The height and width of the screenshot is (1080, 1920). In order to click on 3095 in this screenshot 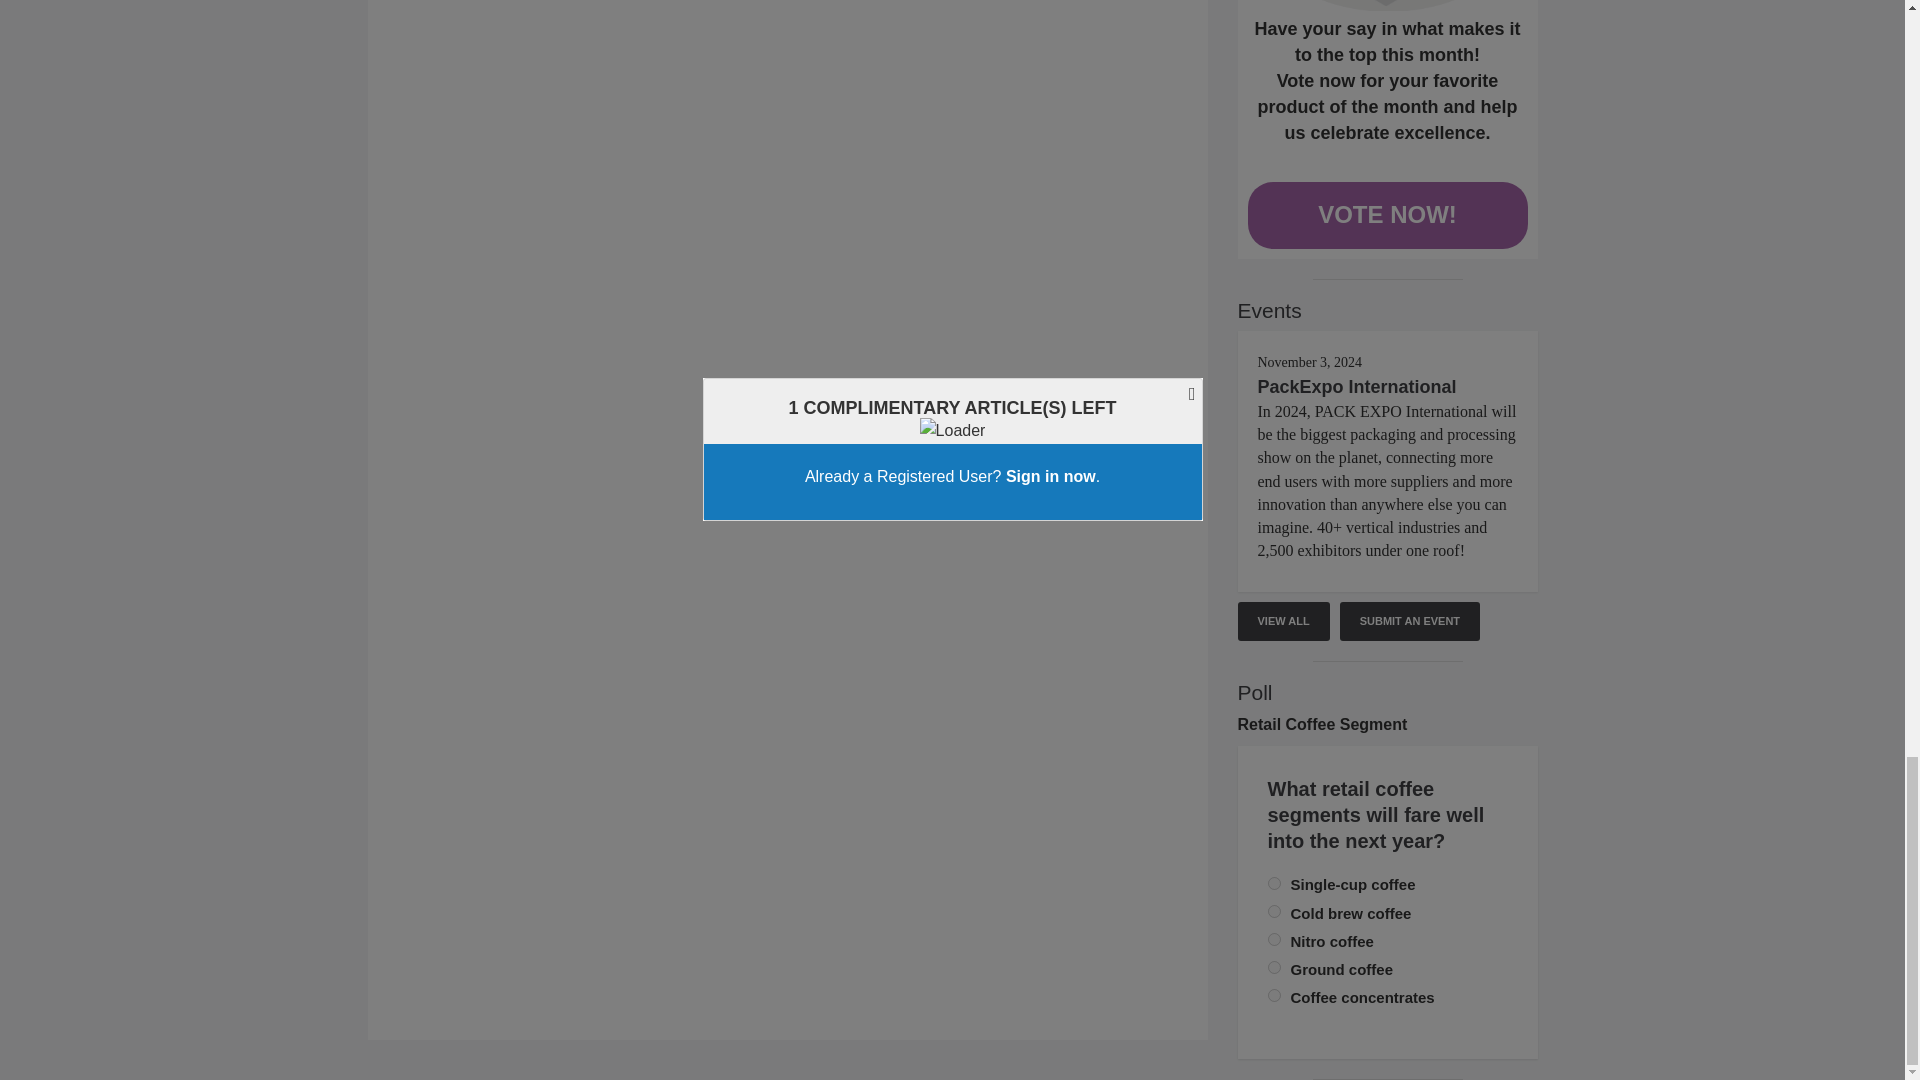, I will do `click(1274, 996)`.